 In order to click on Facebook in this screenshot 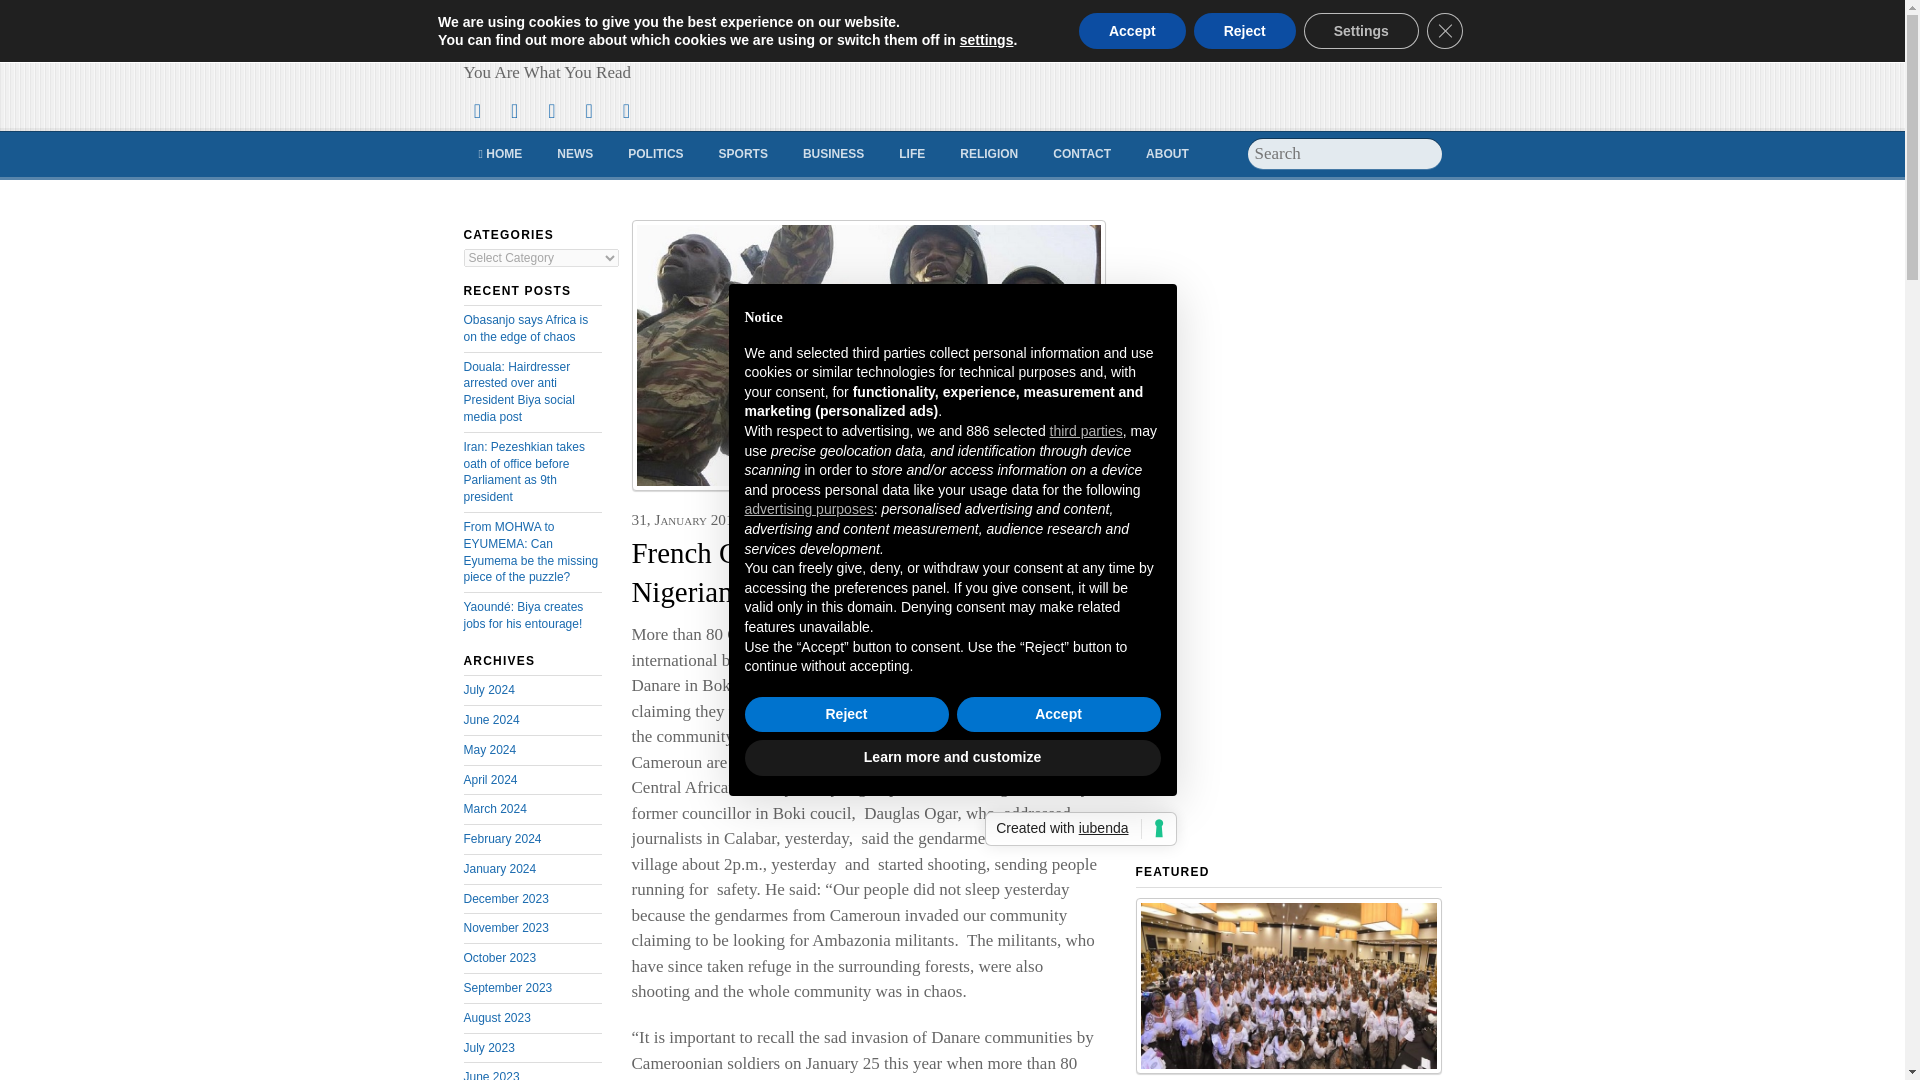, I will do `click(515, 109)`.